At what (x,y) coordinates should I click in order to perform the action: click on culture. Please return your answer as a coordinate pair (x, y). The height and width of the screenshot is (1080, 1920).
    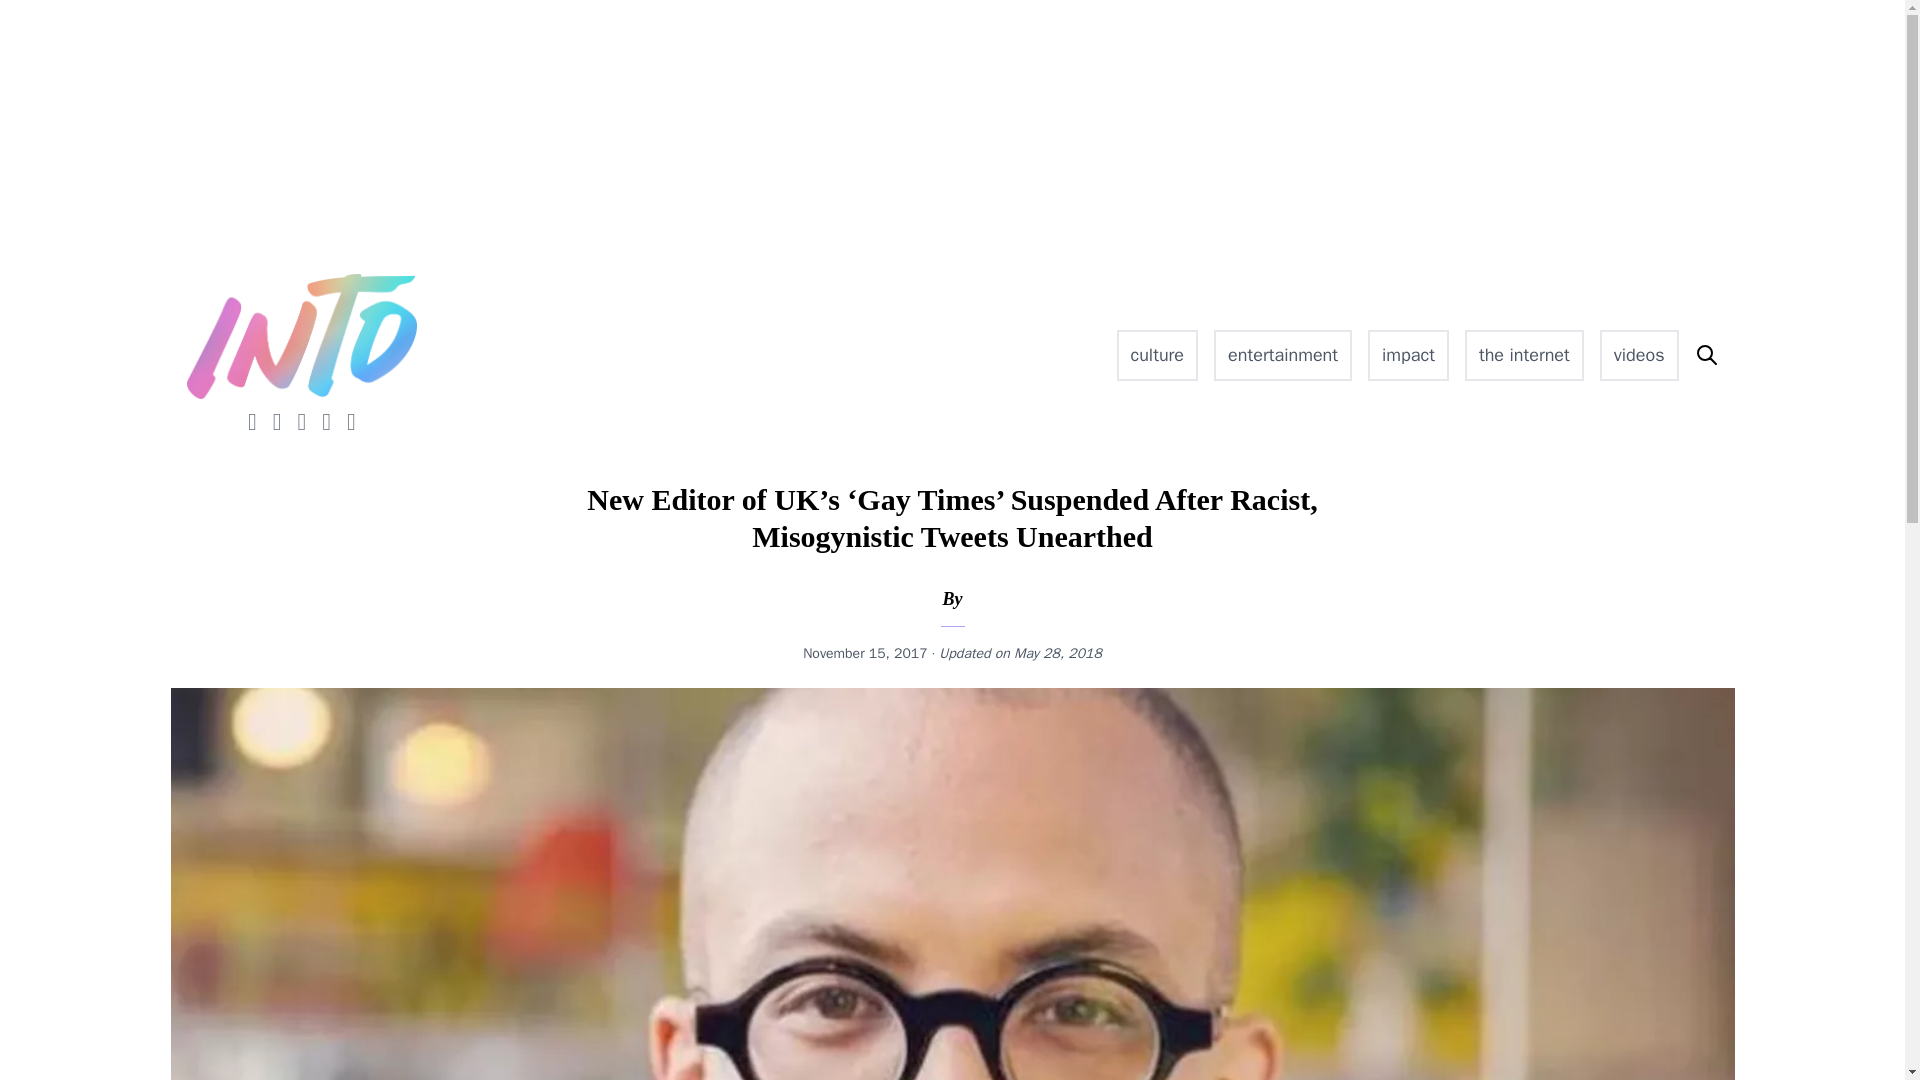
    Looking at the image, I should click on (1158, 356).